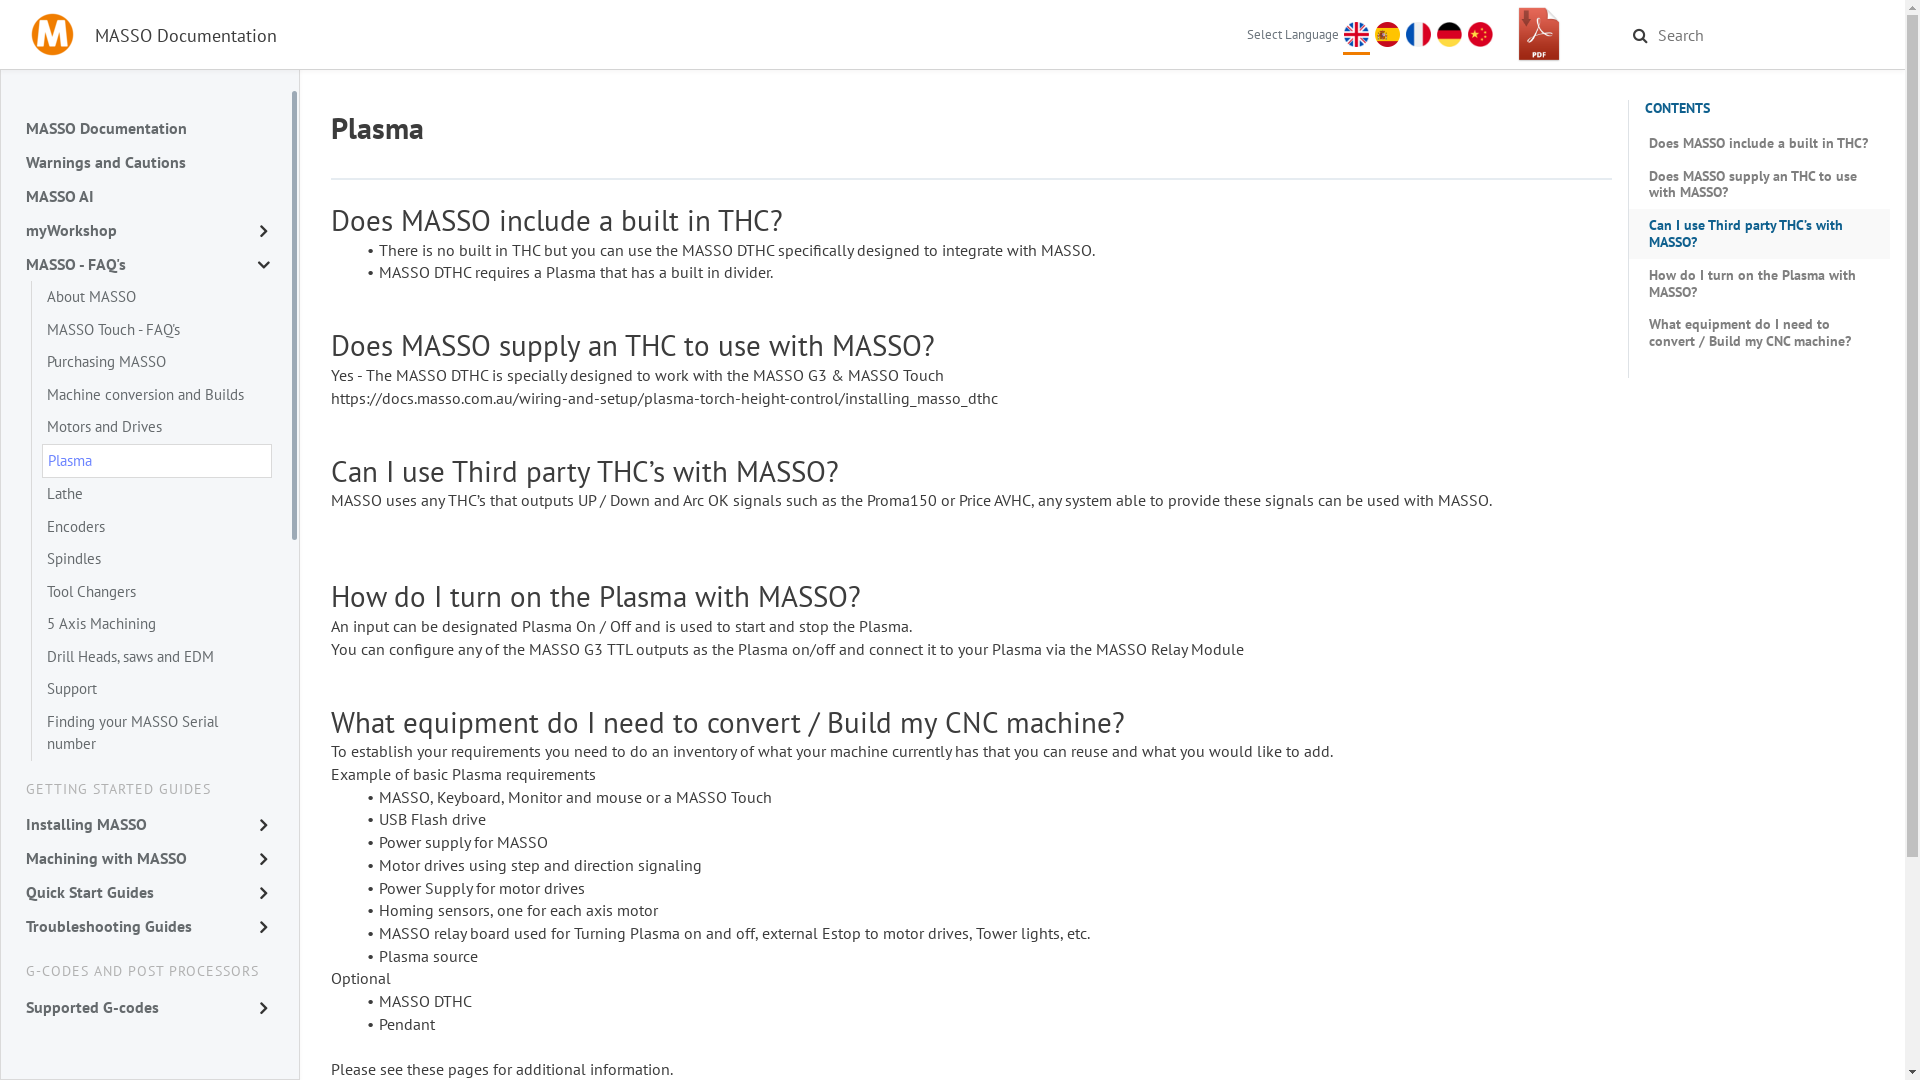 The height and width of the screenshot is (1080, 1920). What do you see at coordinates (1539, 35) in the screenshot?
I see `Download MASSO documentation in PDF format` at bounding box center [1539, 35].